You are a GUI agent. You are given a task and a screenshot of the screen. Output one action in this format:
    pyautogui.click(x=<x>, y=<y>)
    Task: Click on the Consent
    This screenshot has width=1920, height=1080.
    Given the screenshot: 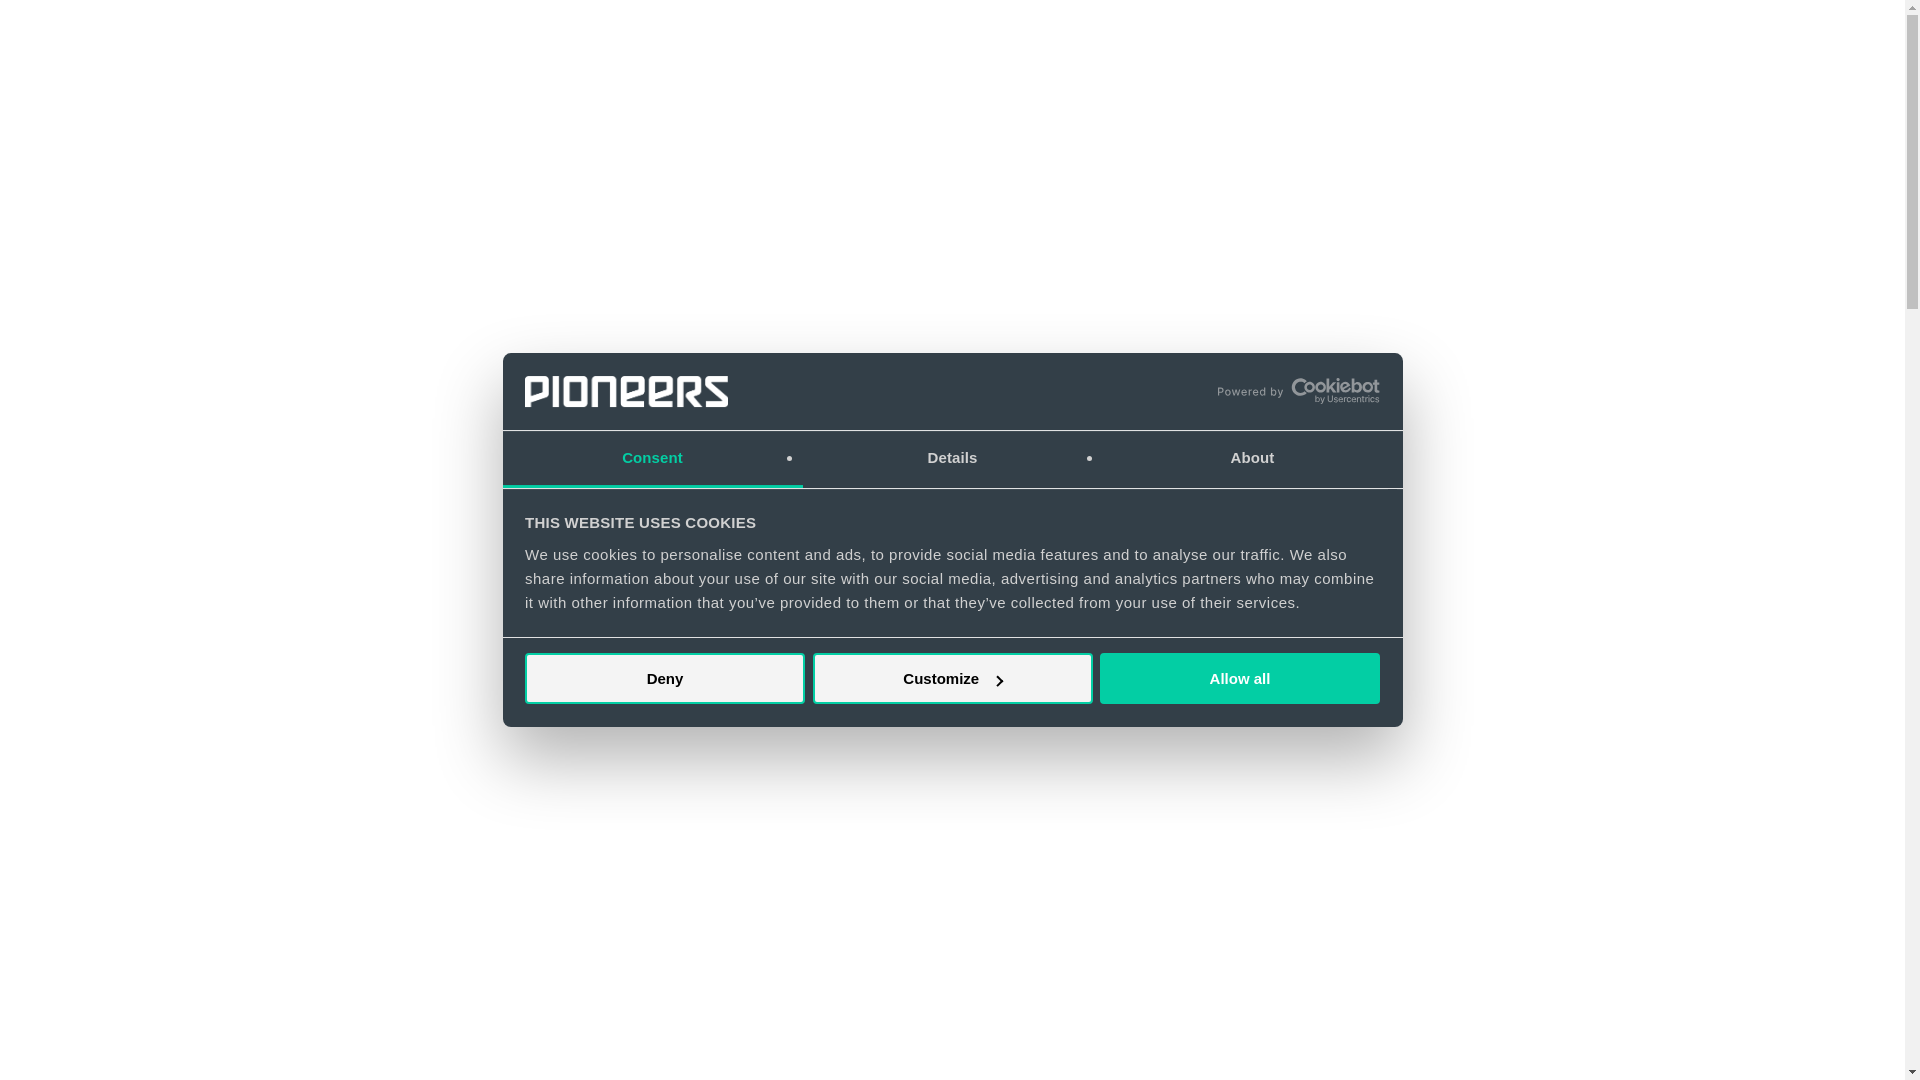 What is the action you would take?
    pyautogui.click(x=652, y=459)
    